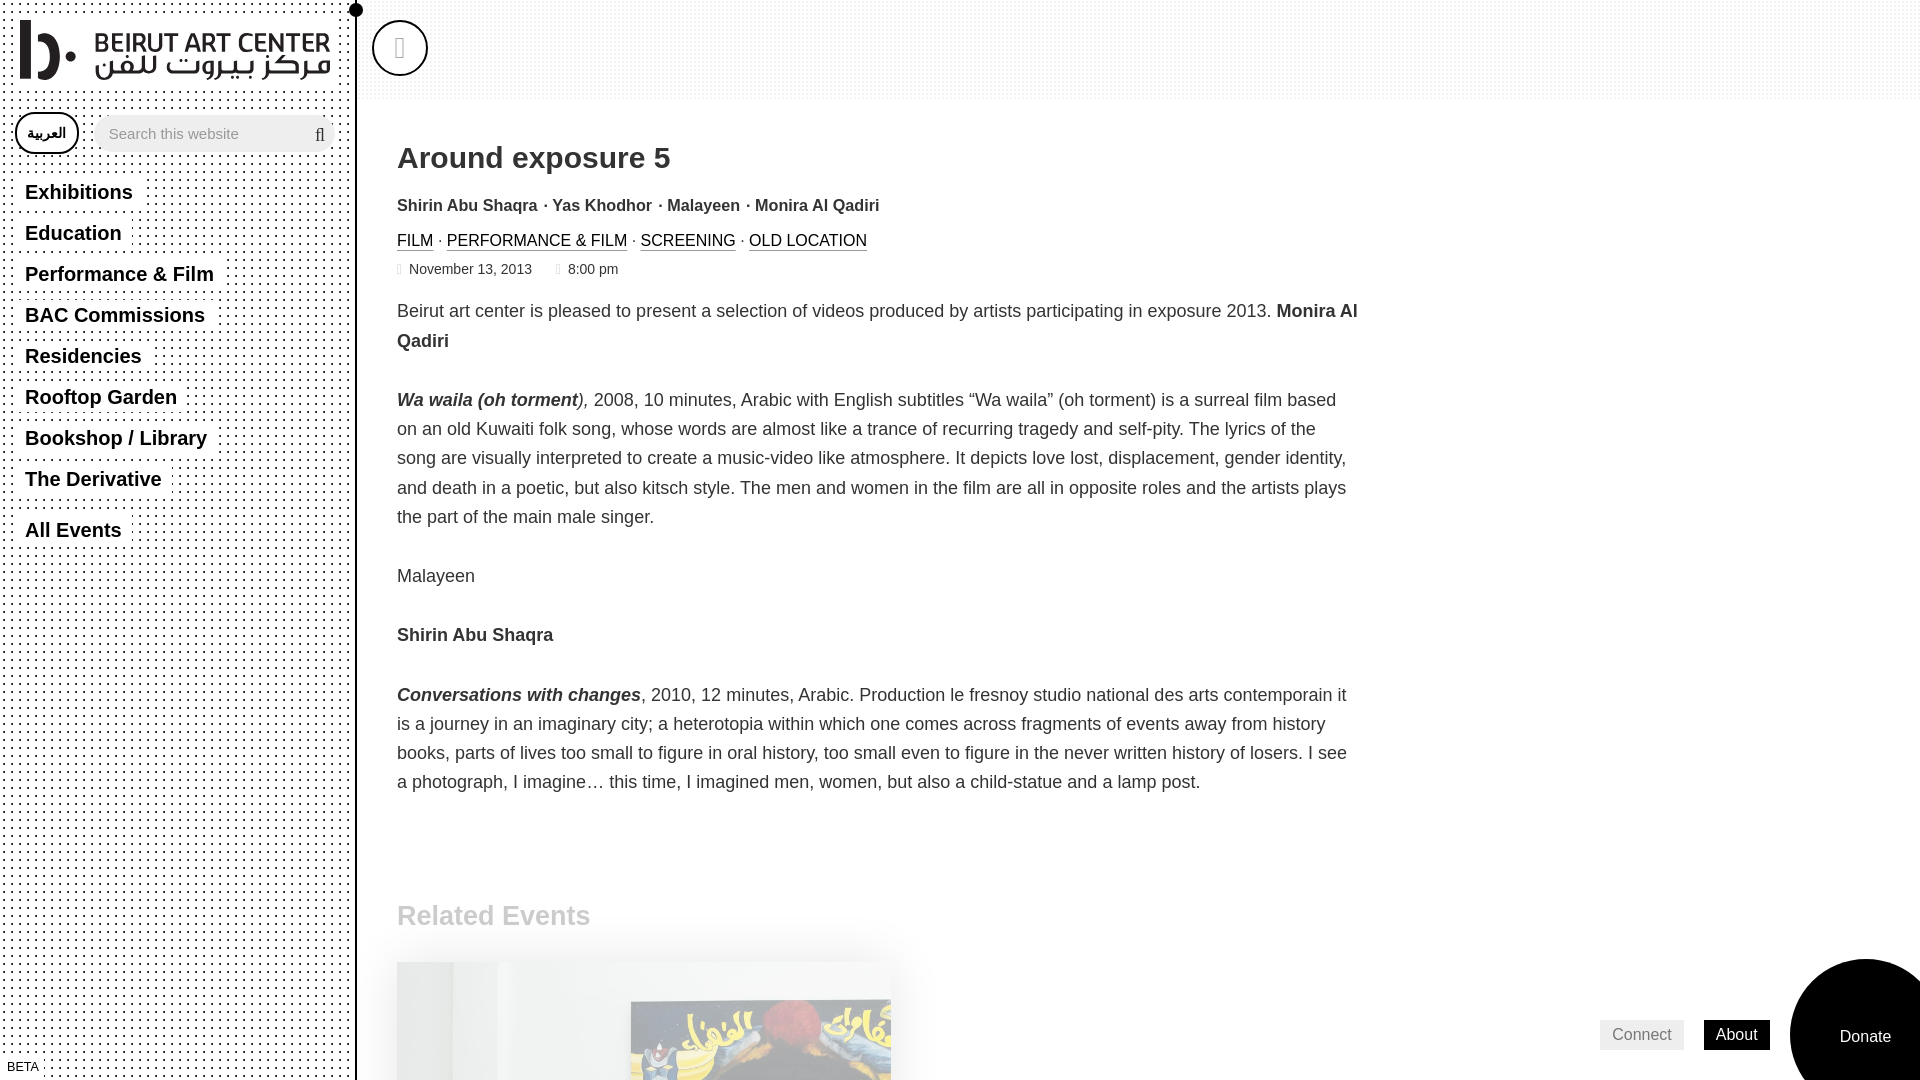  I want to click on BAC Commissions, so click(115, 315).